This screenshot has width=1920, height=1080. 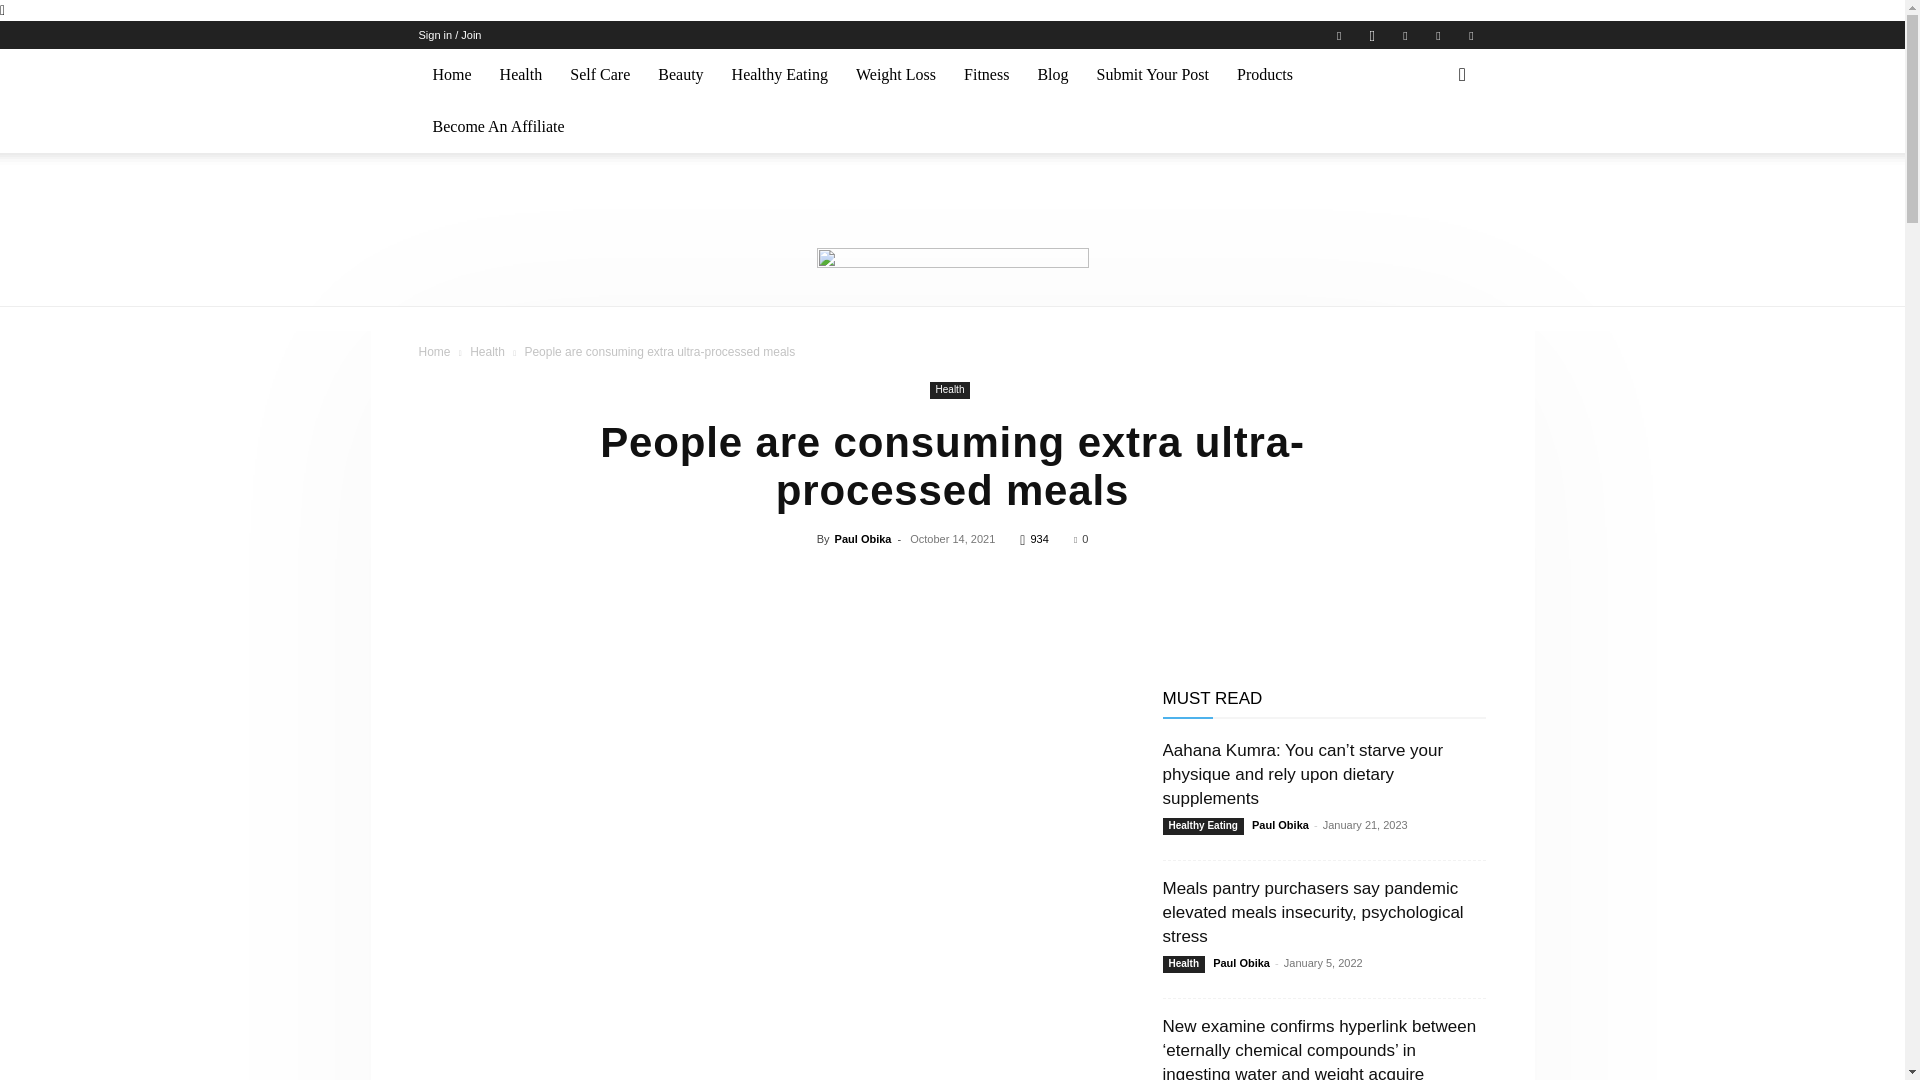 I want to click on Fitness, so click(x=986, y=74).